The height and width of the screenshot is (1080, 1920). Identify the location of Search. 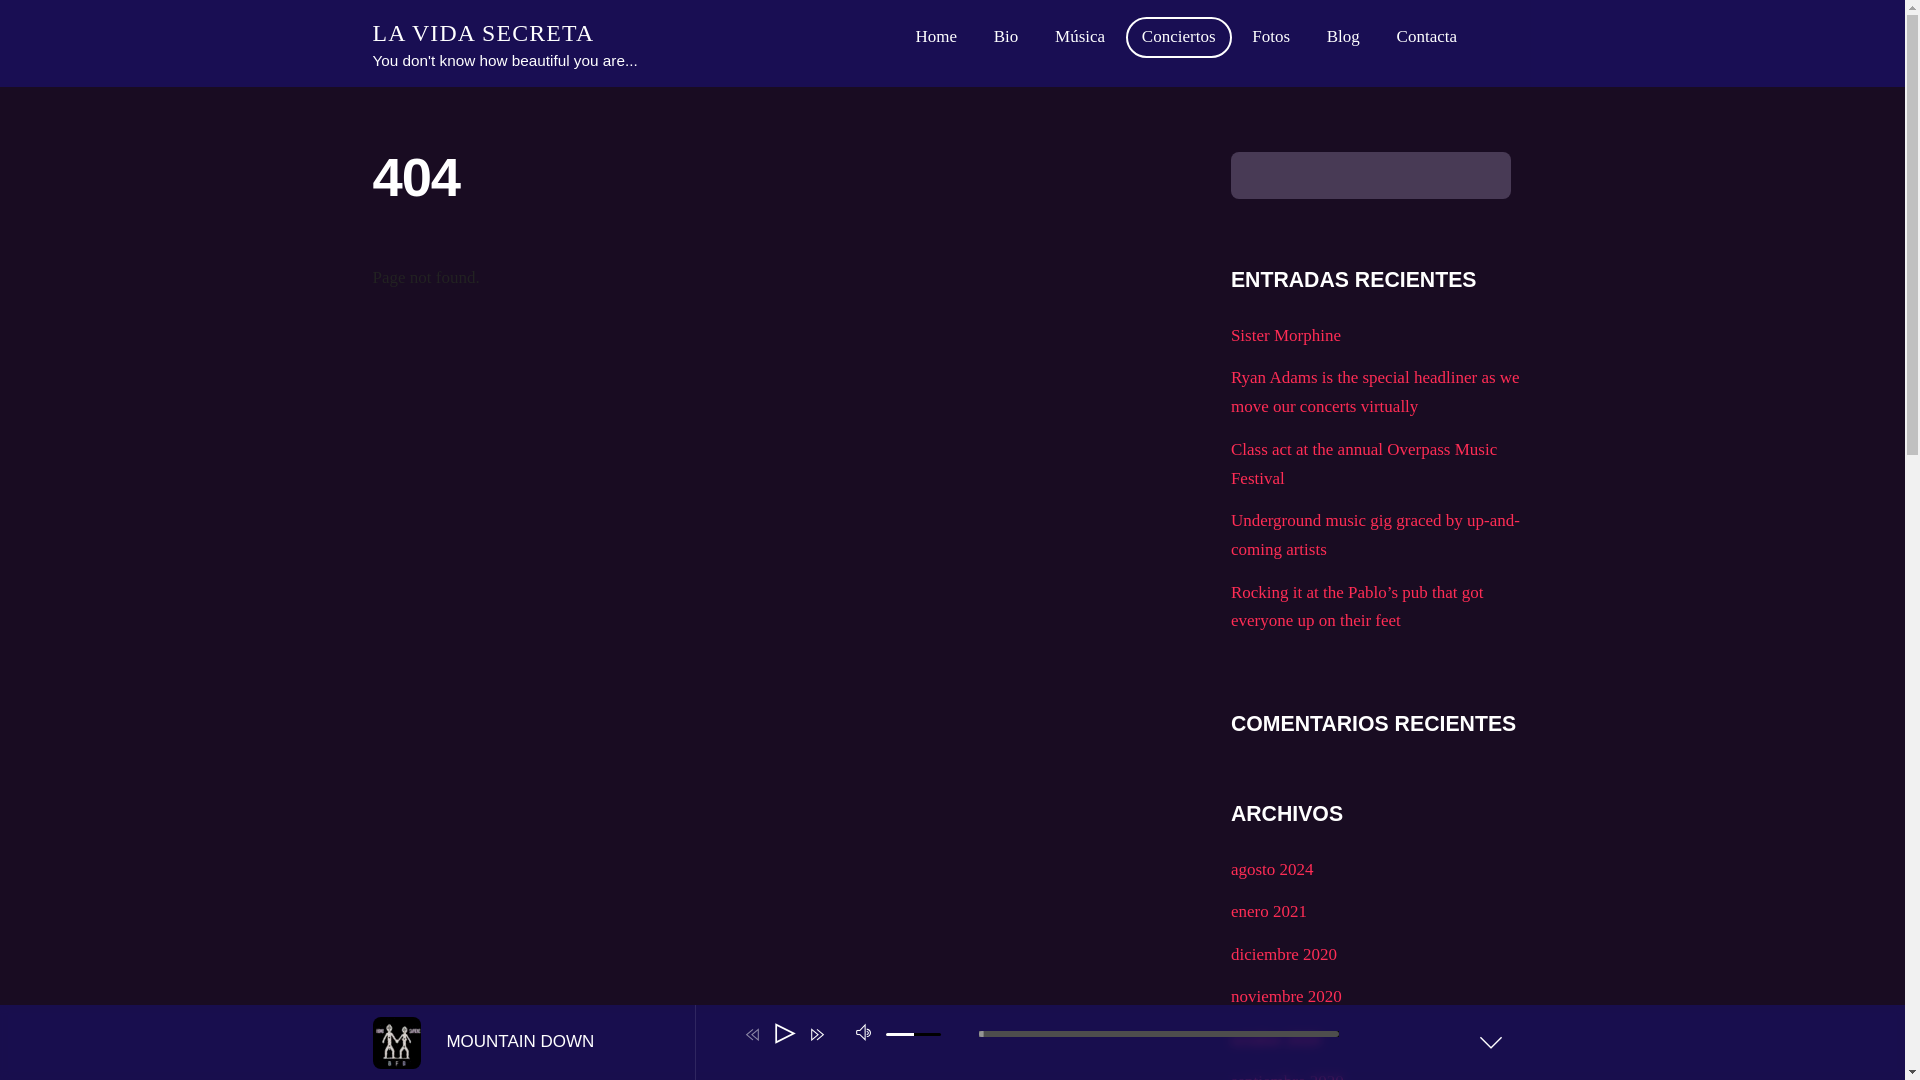
(1370, 175).